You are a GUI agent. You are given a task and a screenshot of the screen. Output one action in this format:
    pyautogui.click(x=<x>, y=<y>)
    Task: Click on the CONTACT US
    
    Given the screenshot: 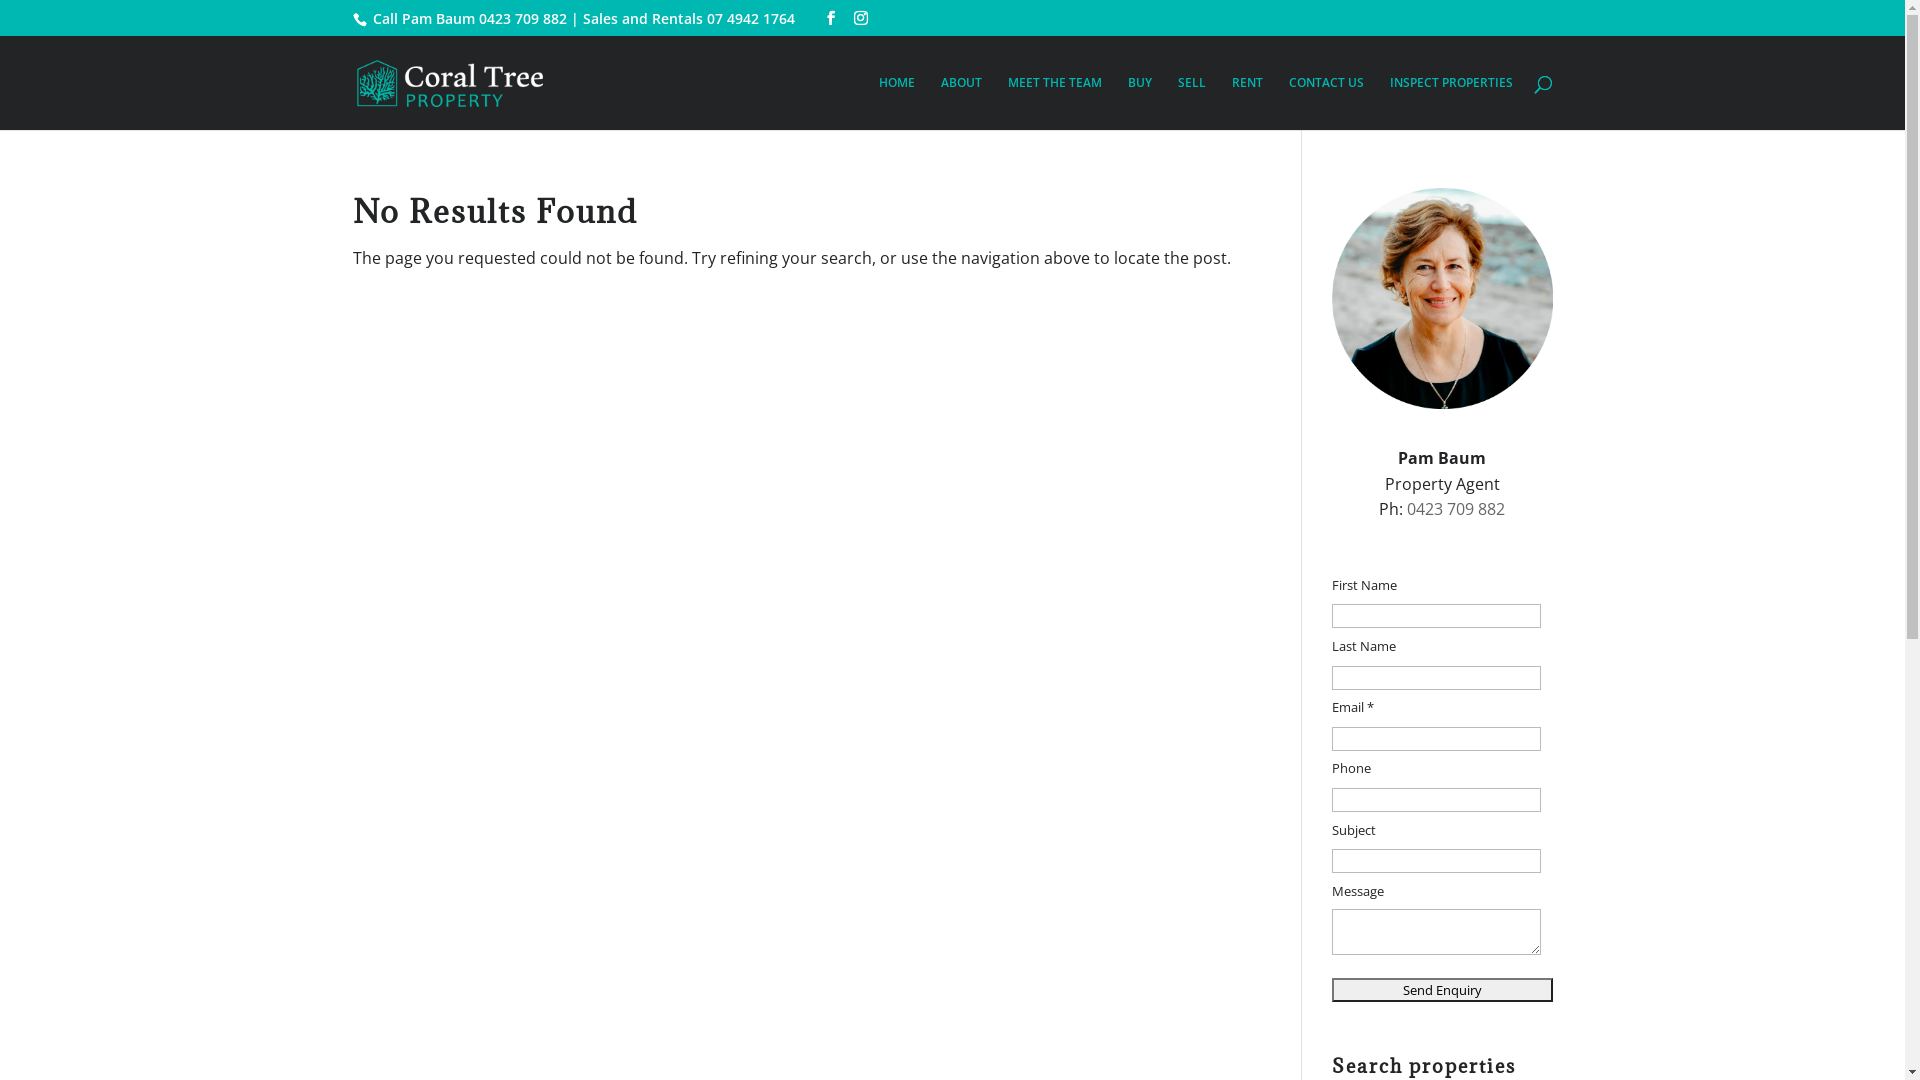 What is the action you would take?
    pyautogui.click(x=1326, y=103)
    